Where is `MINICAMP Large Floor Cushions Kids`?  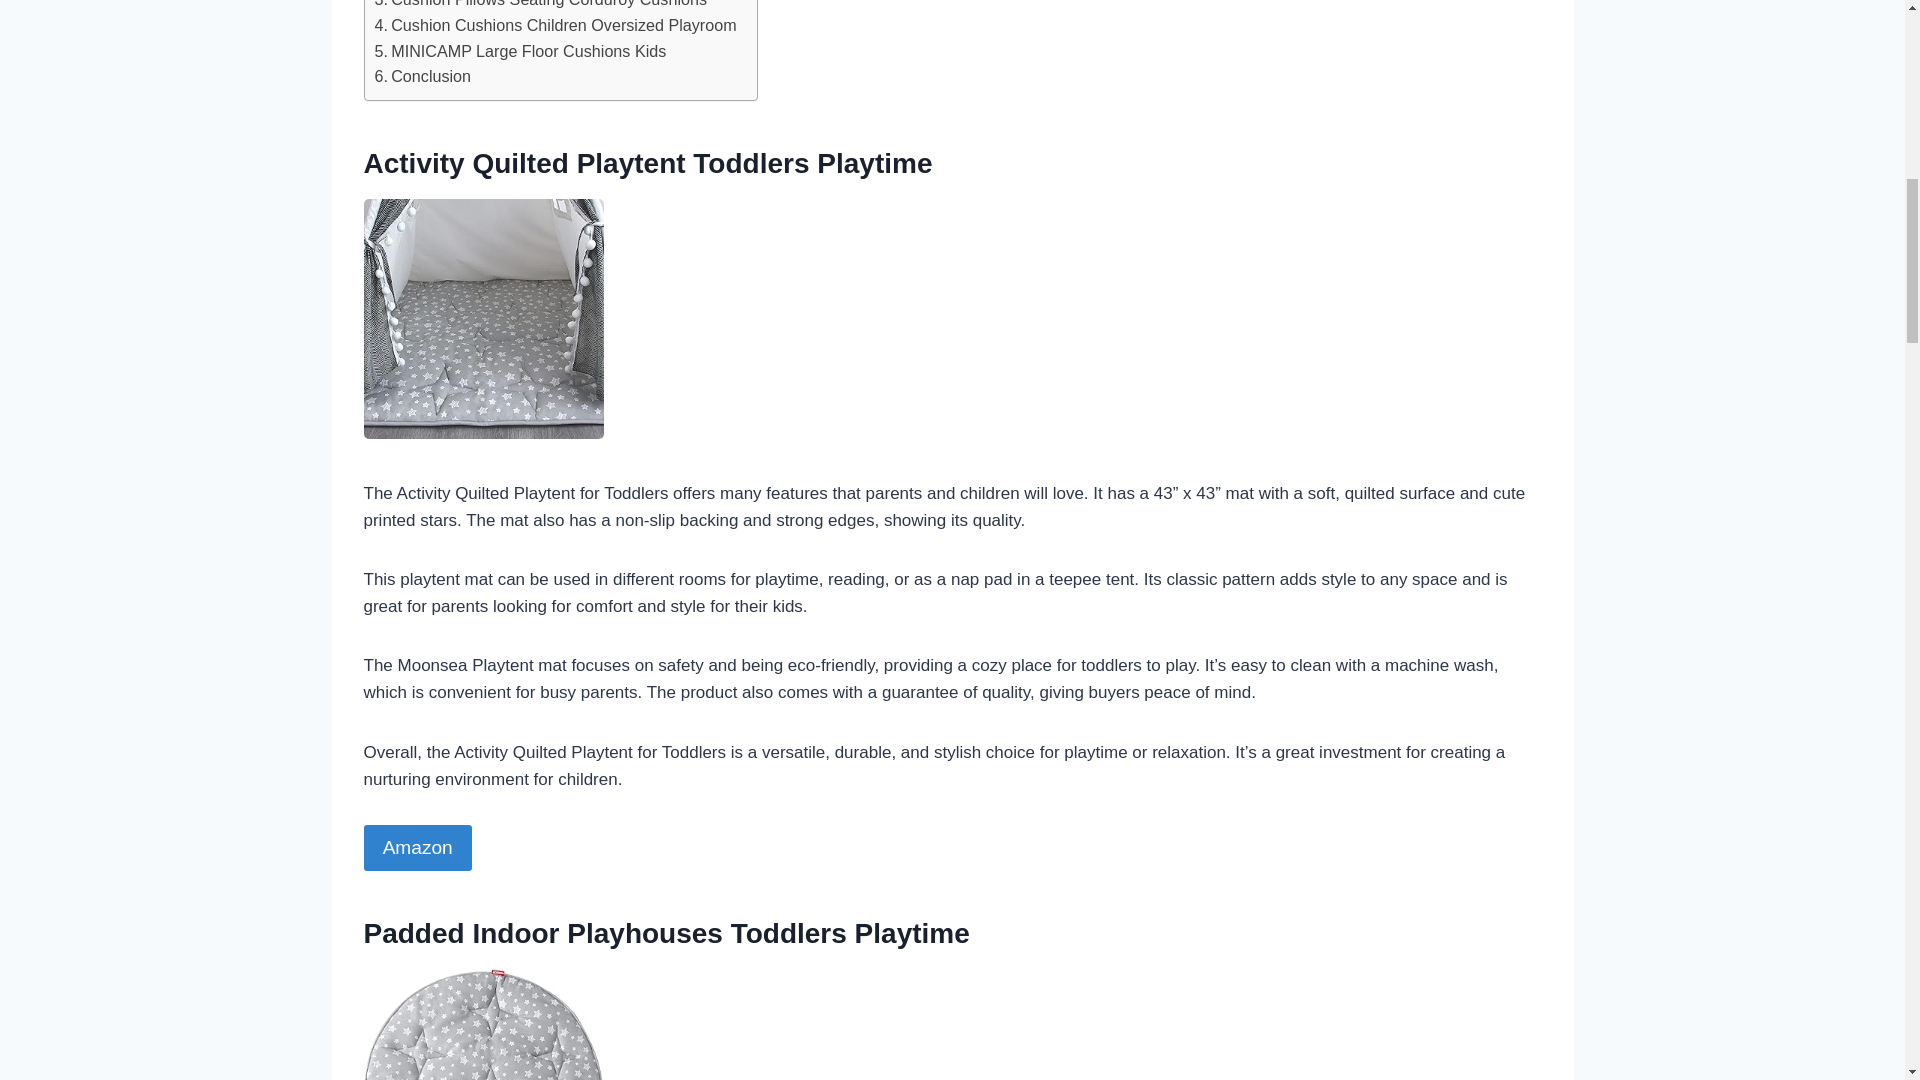
MINICAMP Large Floor Cushions Kids is located at coordinates (520, 51).